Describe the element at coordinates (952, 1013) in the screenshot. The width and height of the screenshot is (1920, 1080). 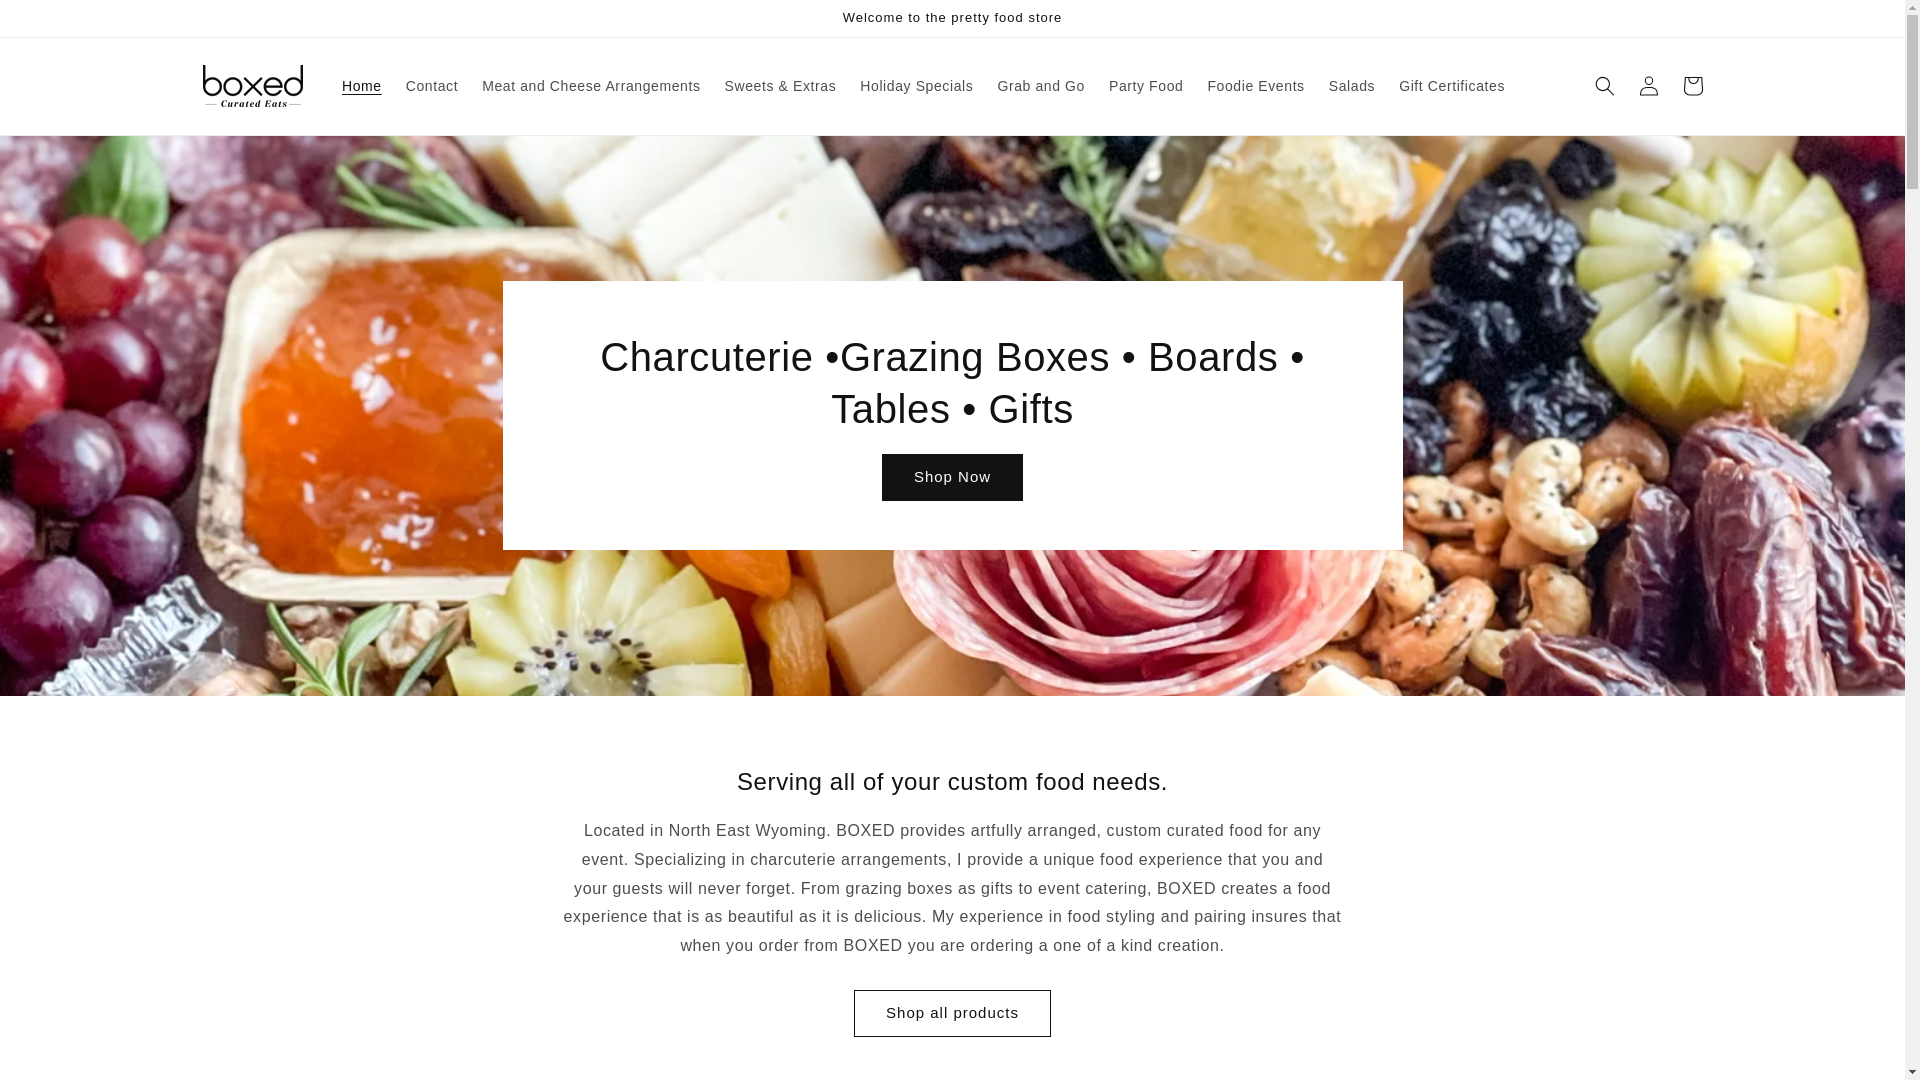
I see `Shop all products` at that location.